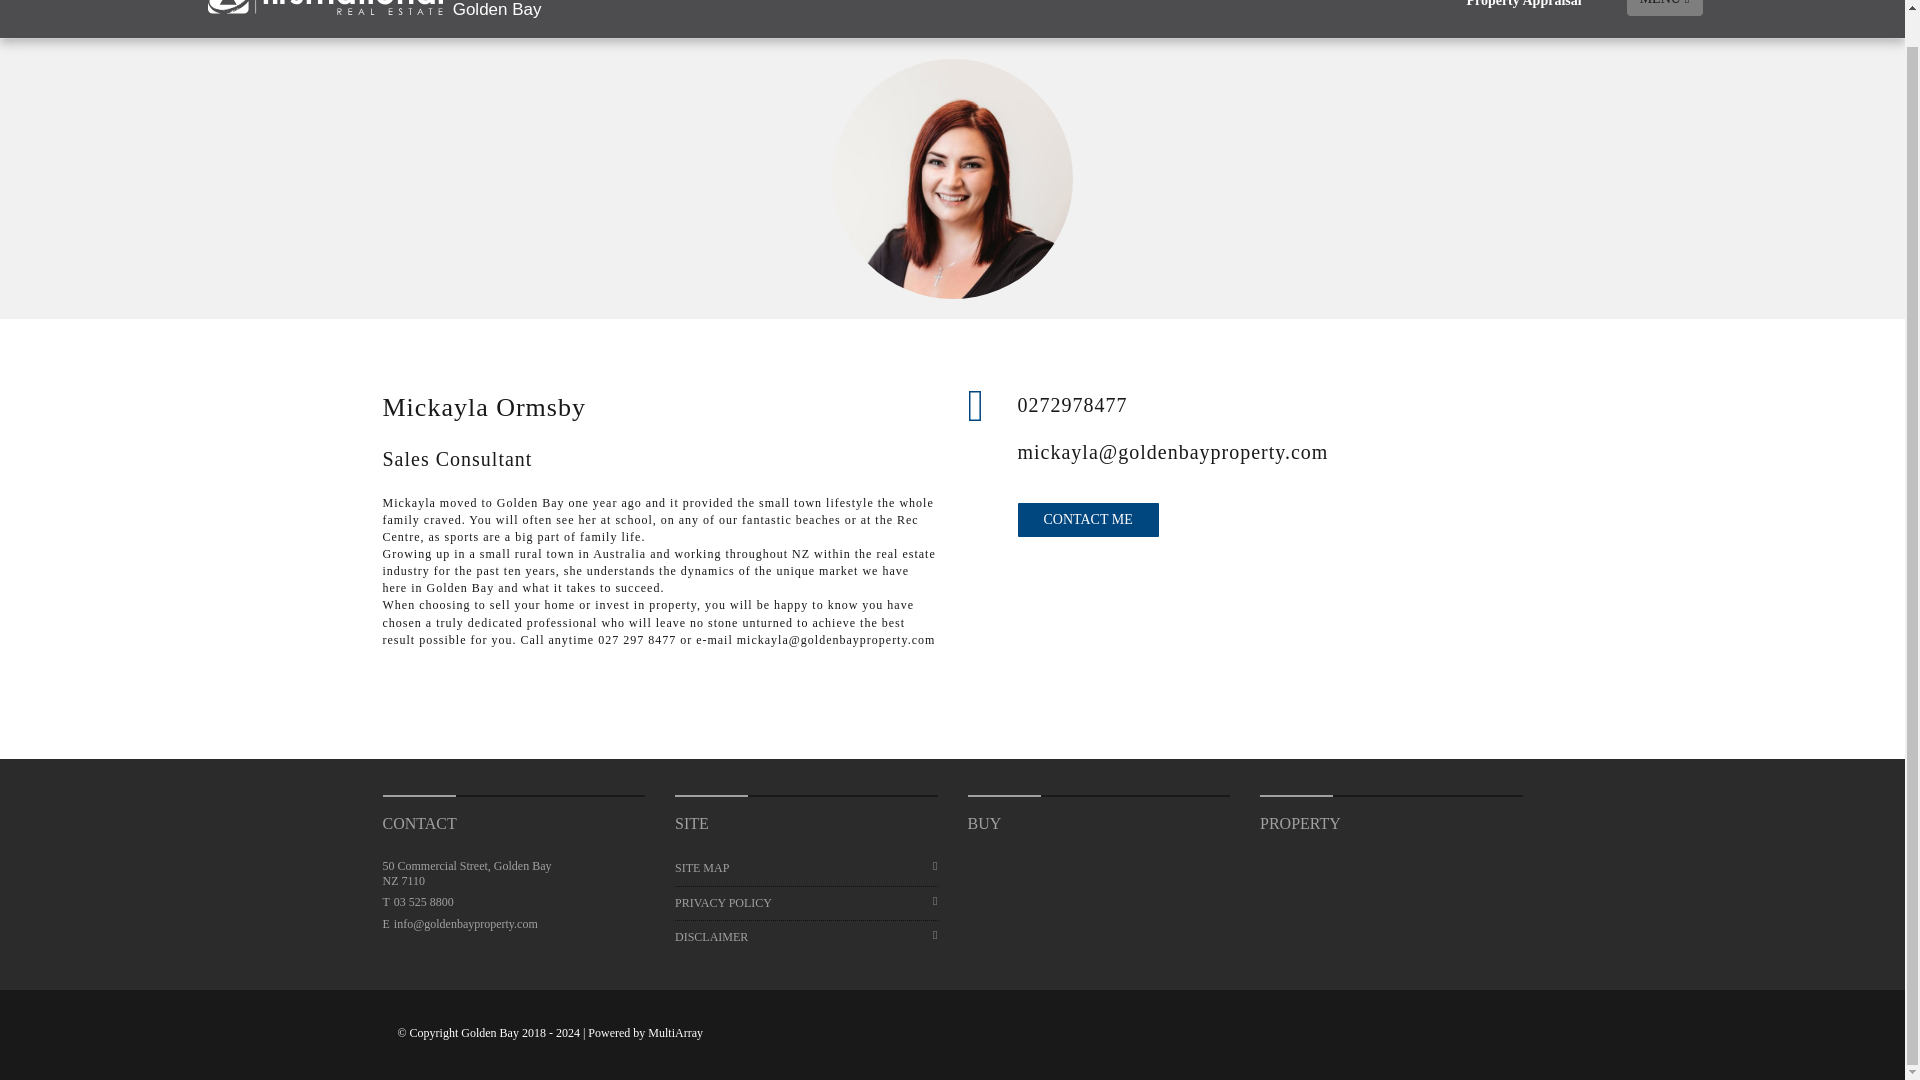  Describe the element at coordinates (806, 903) in the screenshot. I see `PRIVACY POLICY` at that location.